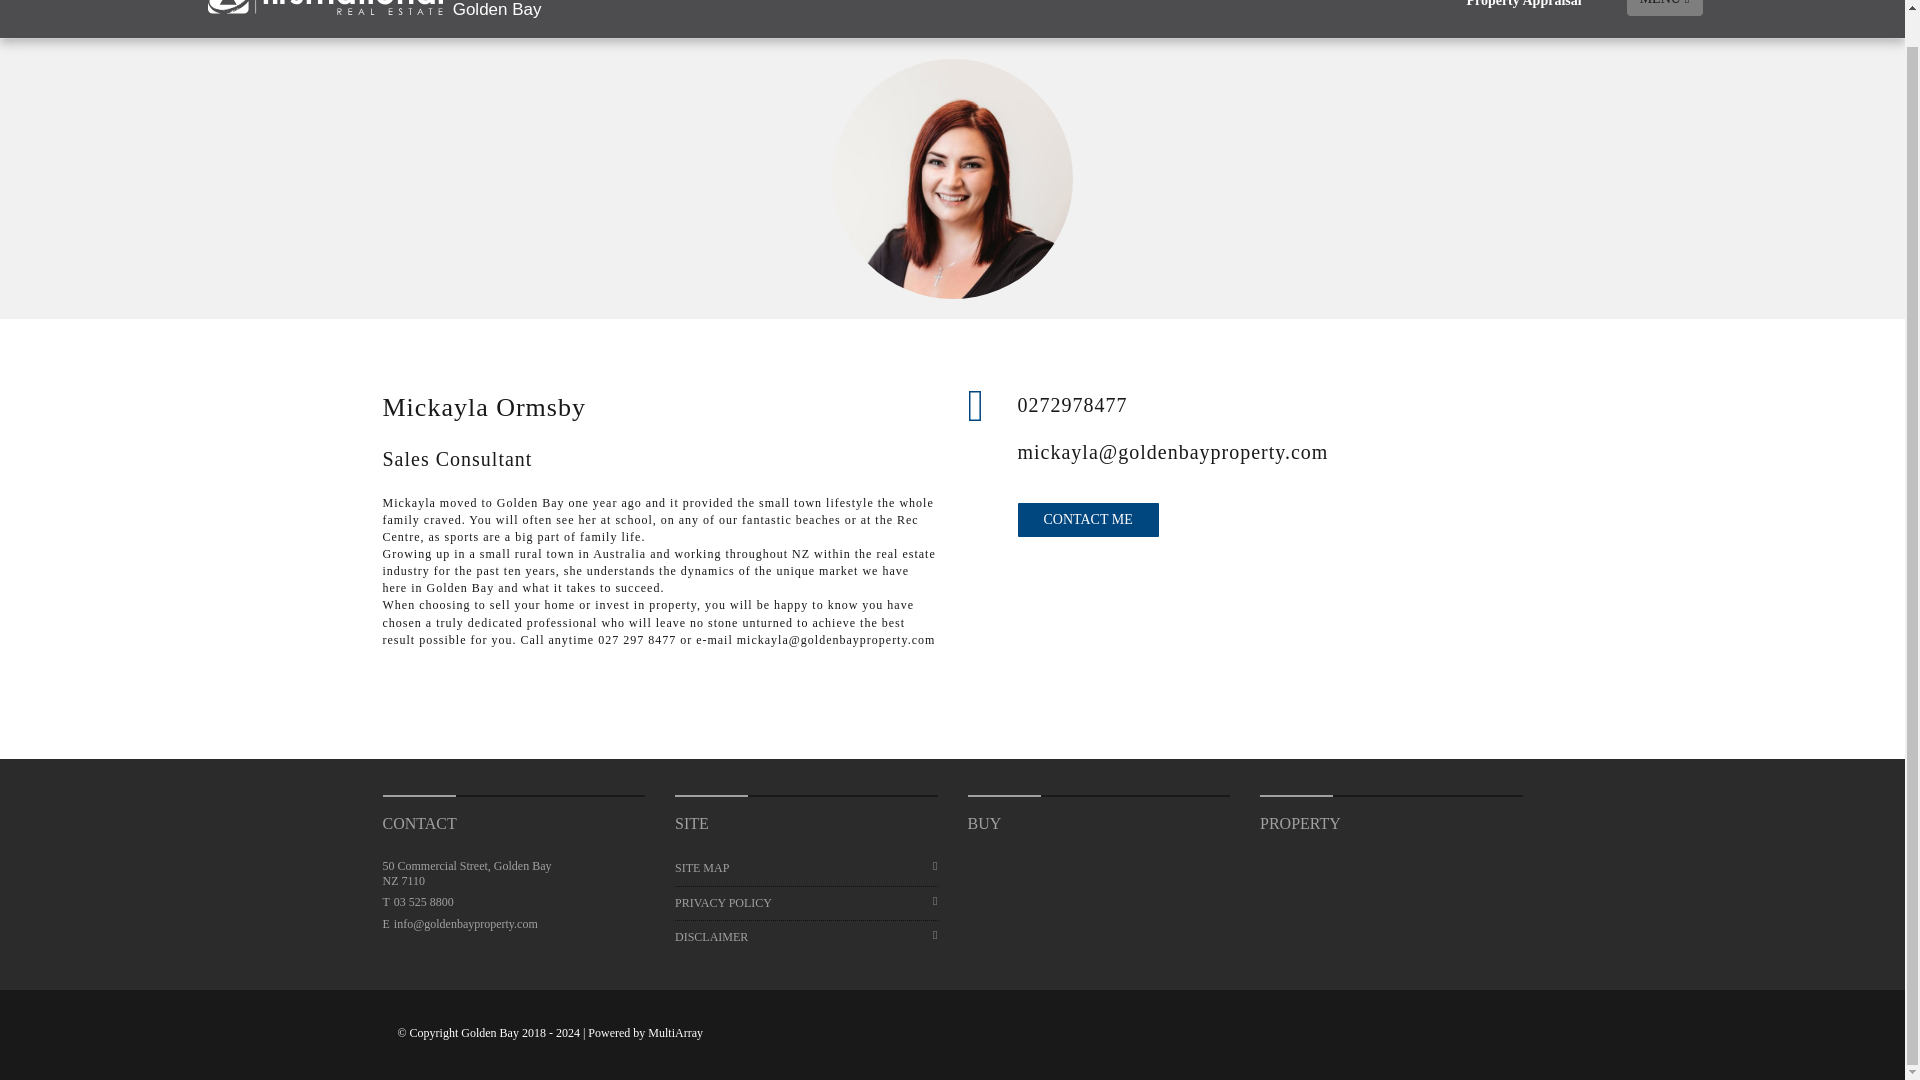  Describe the element at coordinates (806, 903) in the screenshot. I see `PRIVACY POLICY` at that location.